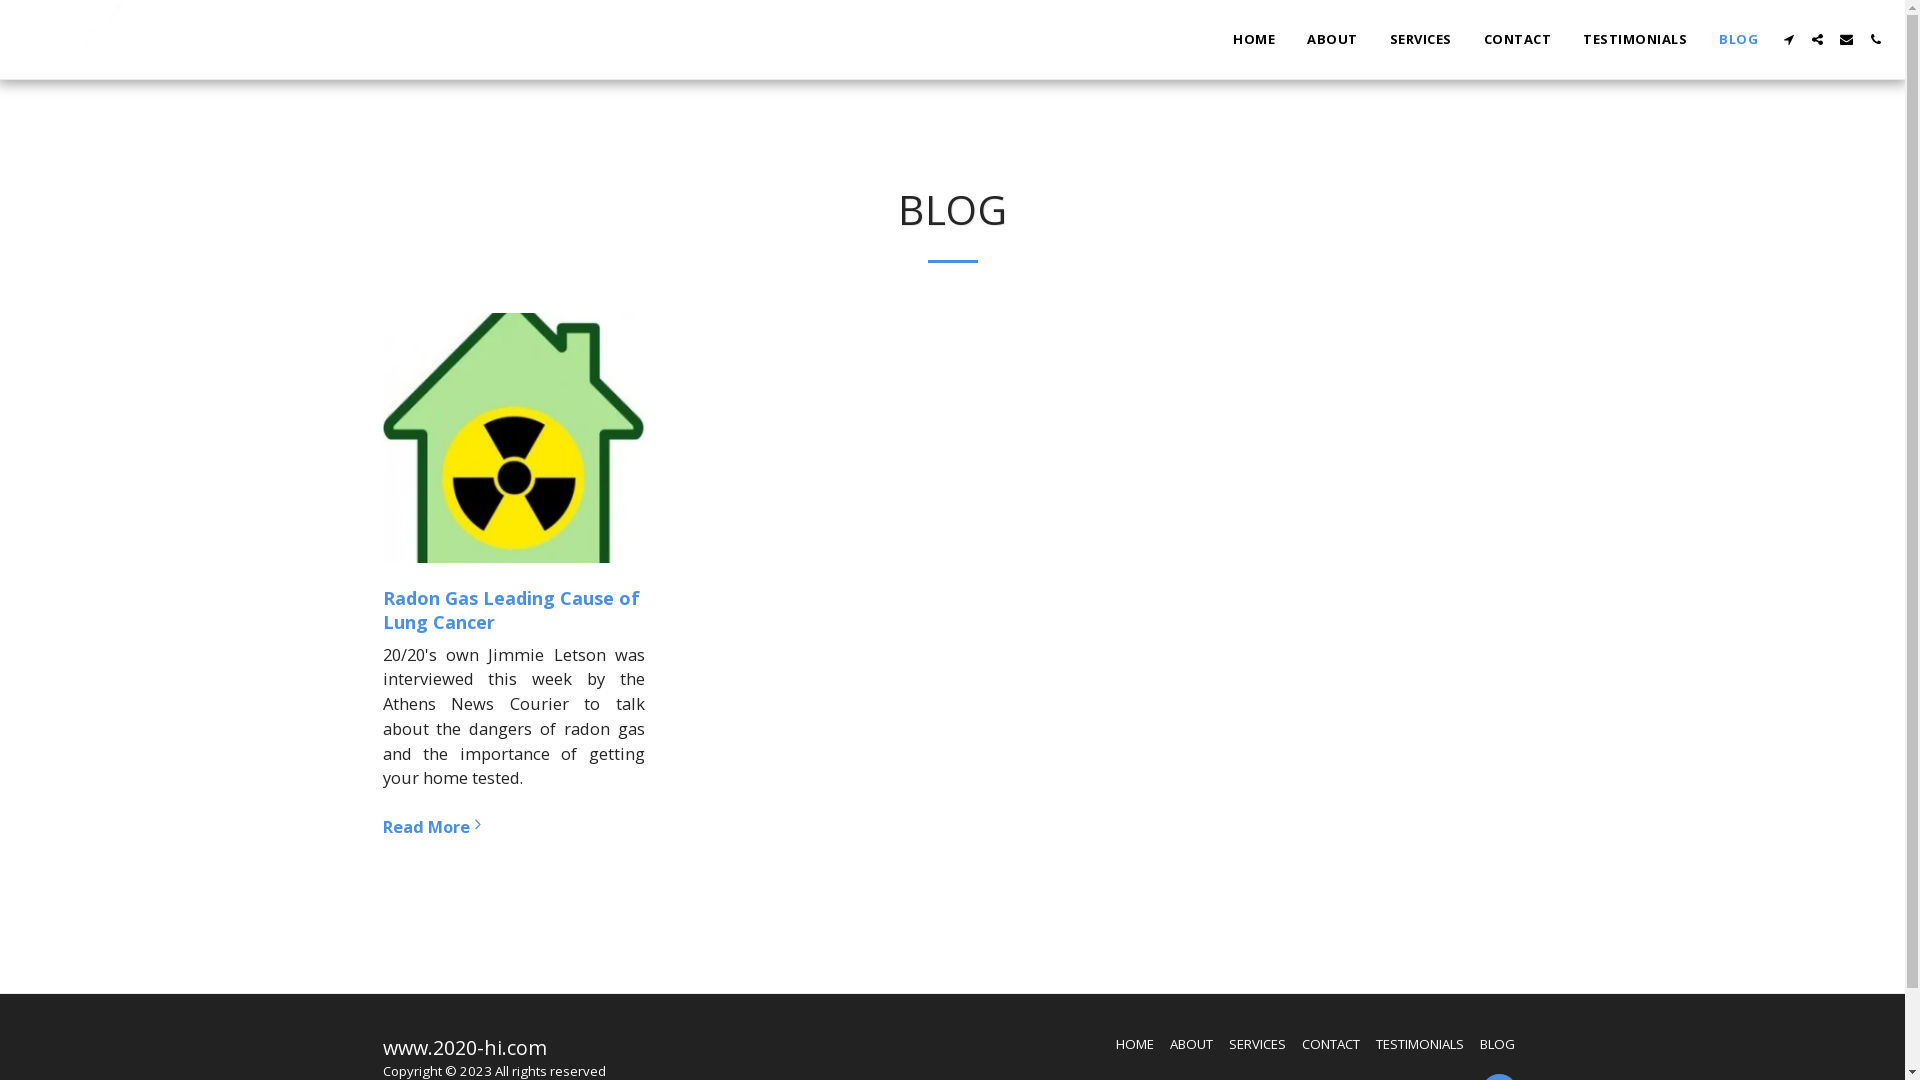 This screenshot has height=1080, width=1920. Describe the element at coordinates (1498, 1044) in the screenshot. I see `BLOG` at that location.